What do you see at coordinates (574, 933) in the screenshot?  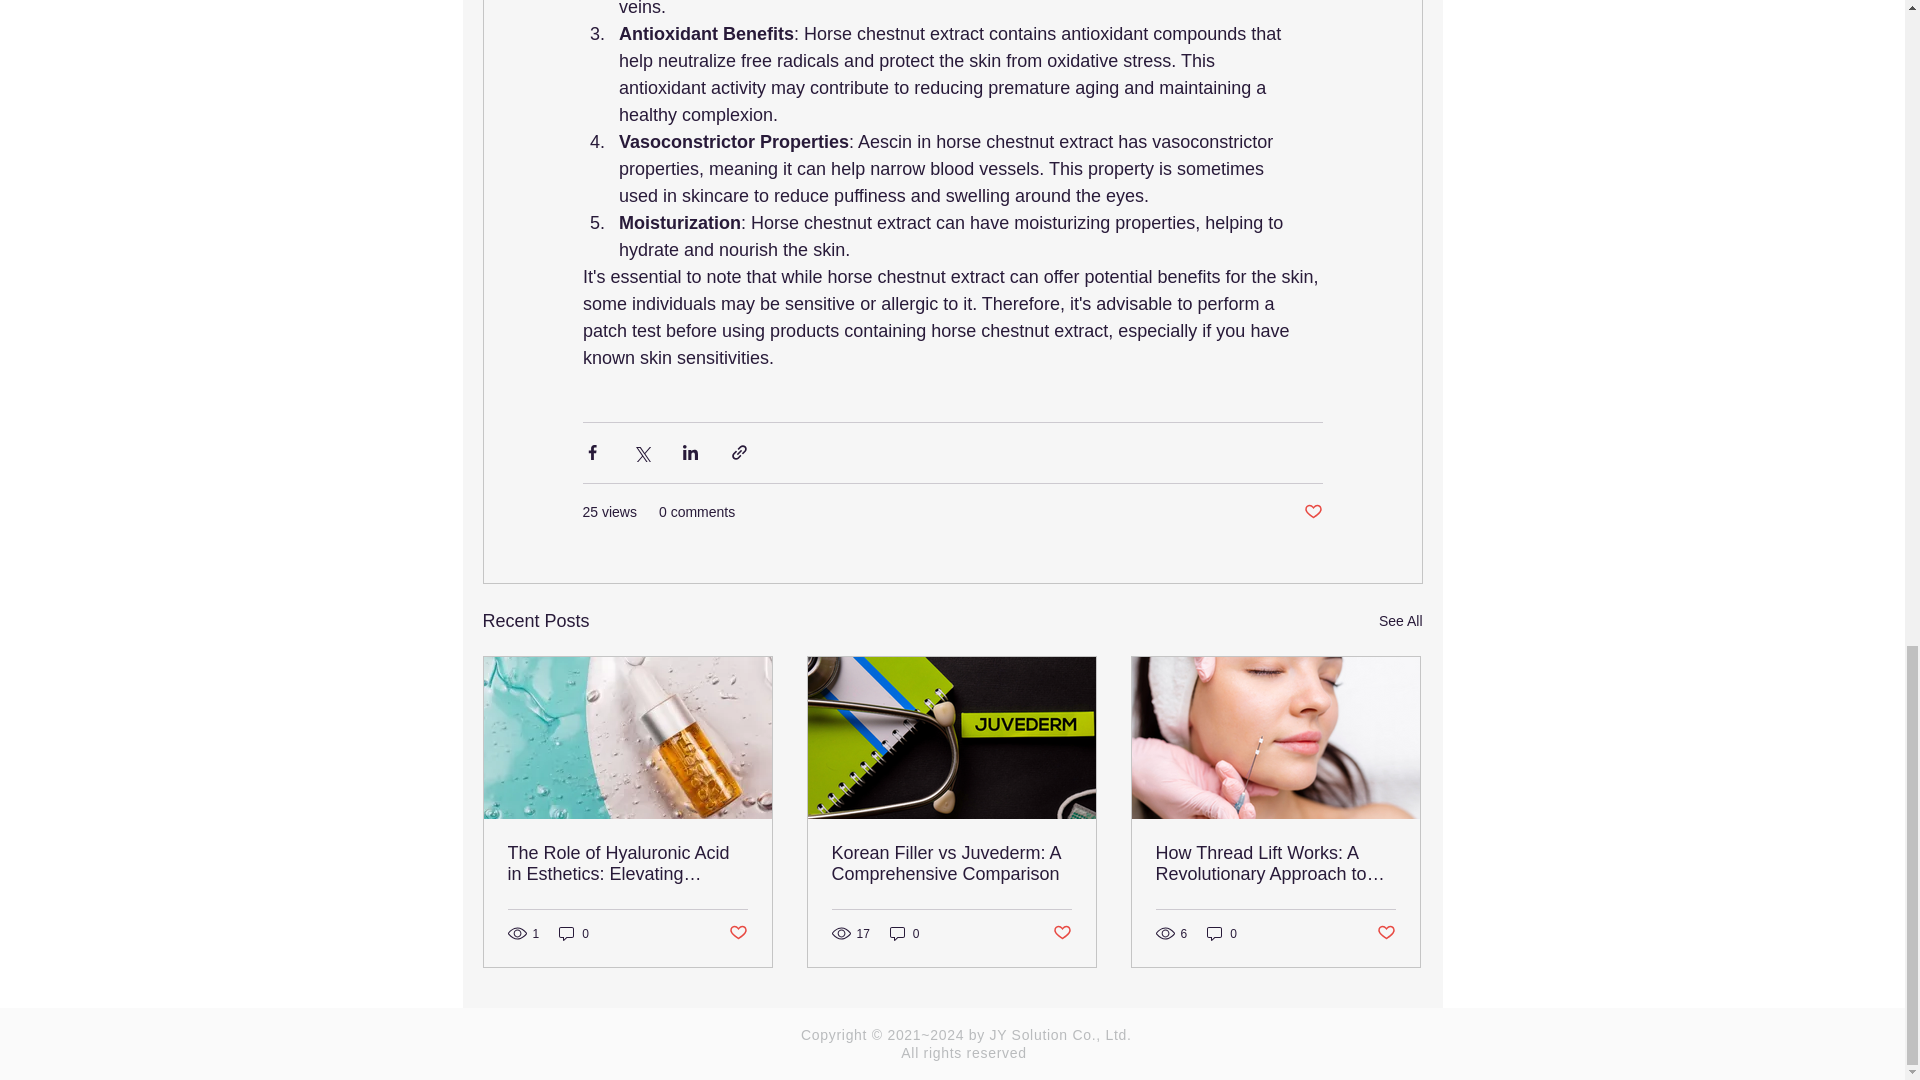 I see `0` at bounding box center [574, 933].